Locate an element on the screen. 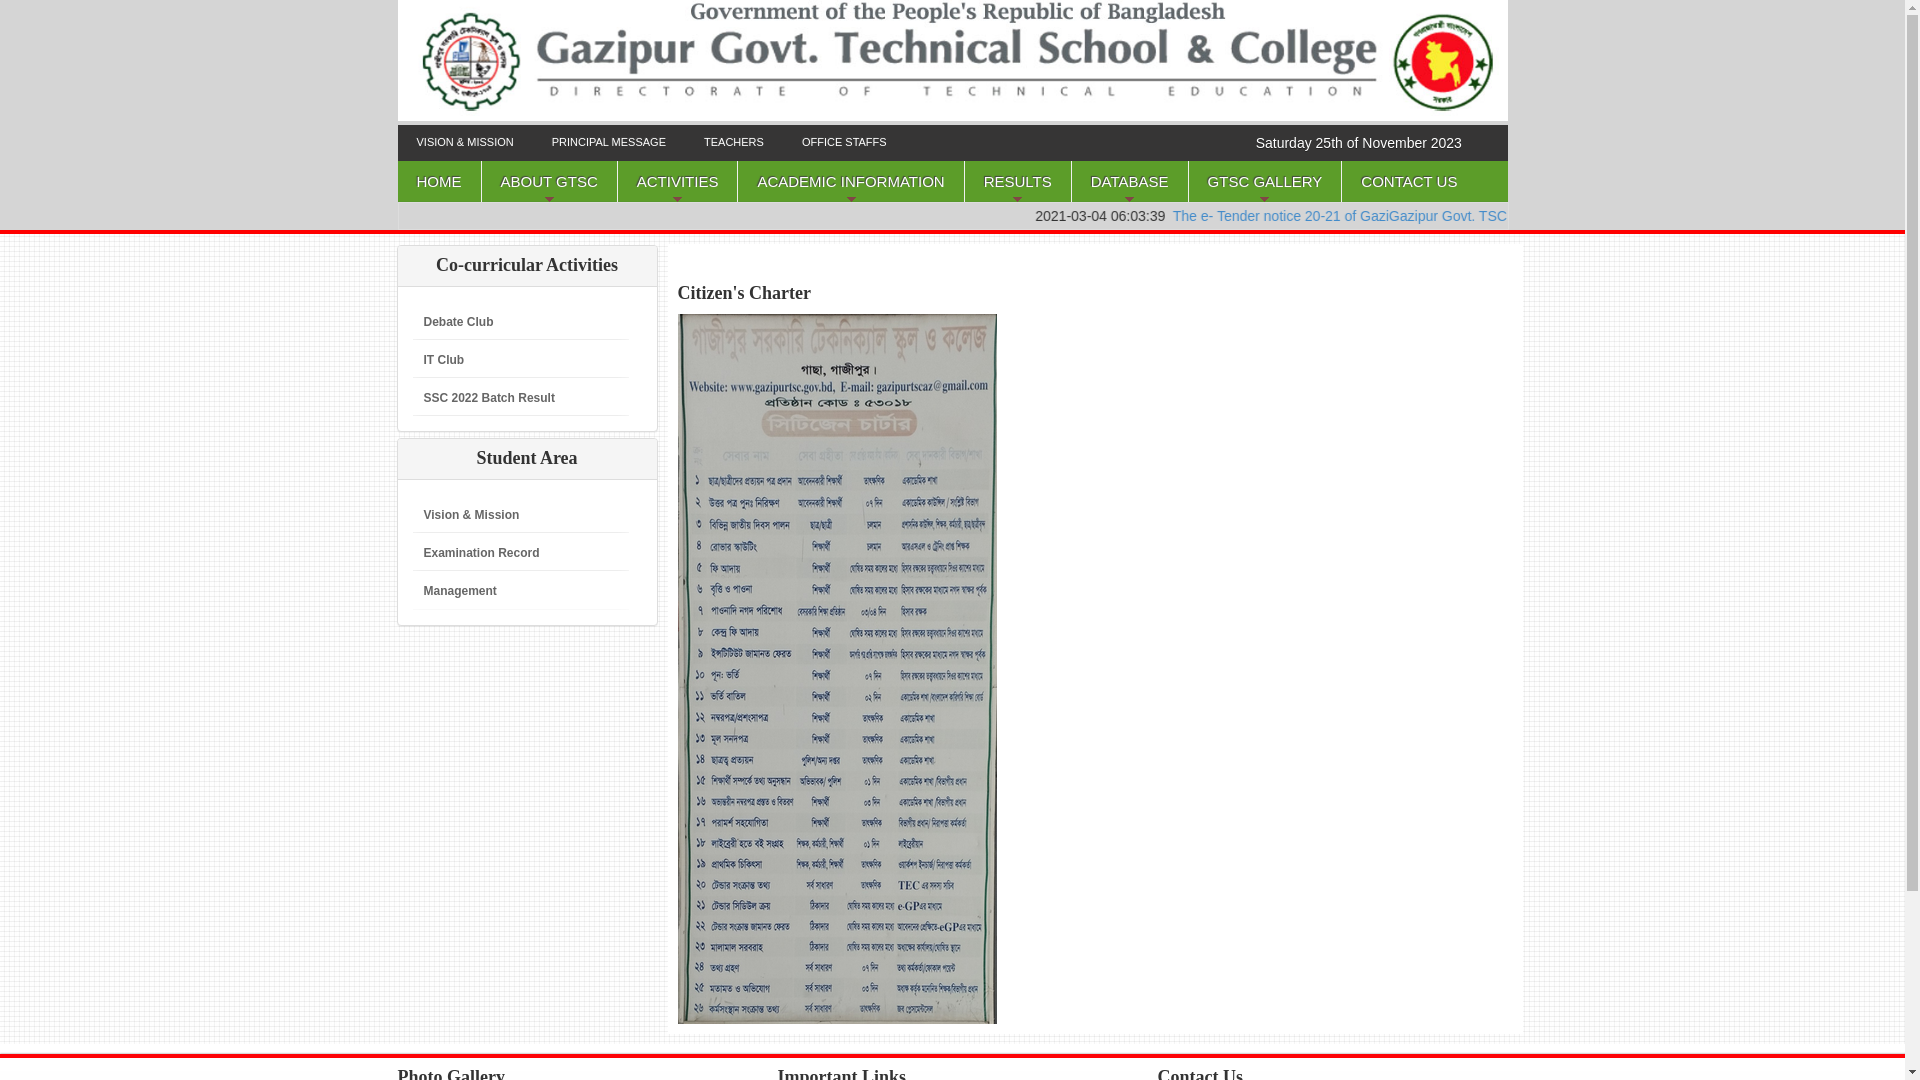  ACTIVITIES is located at coordinates (678, 182).